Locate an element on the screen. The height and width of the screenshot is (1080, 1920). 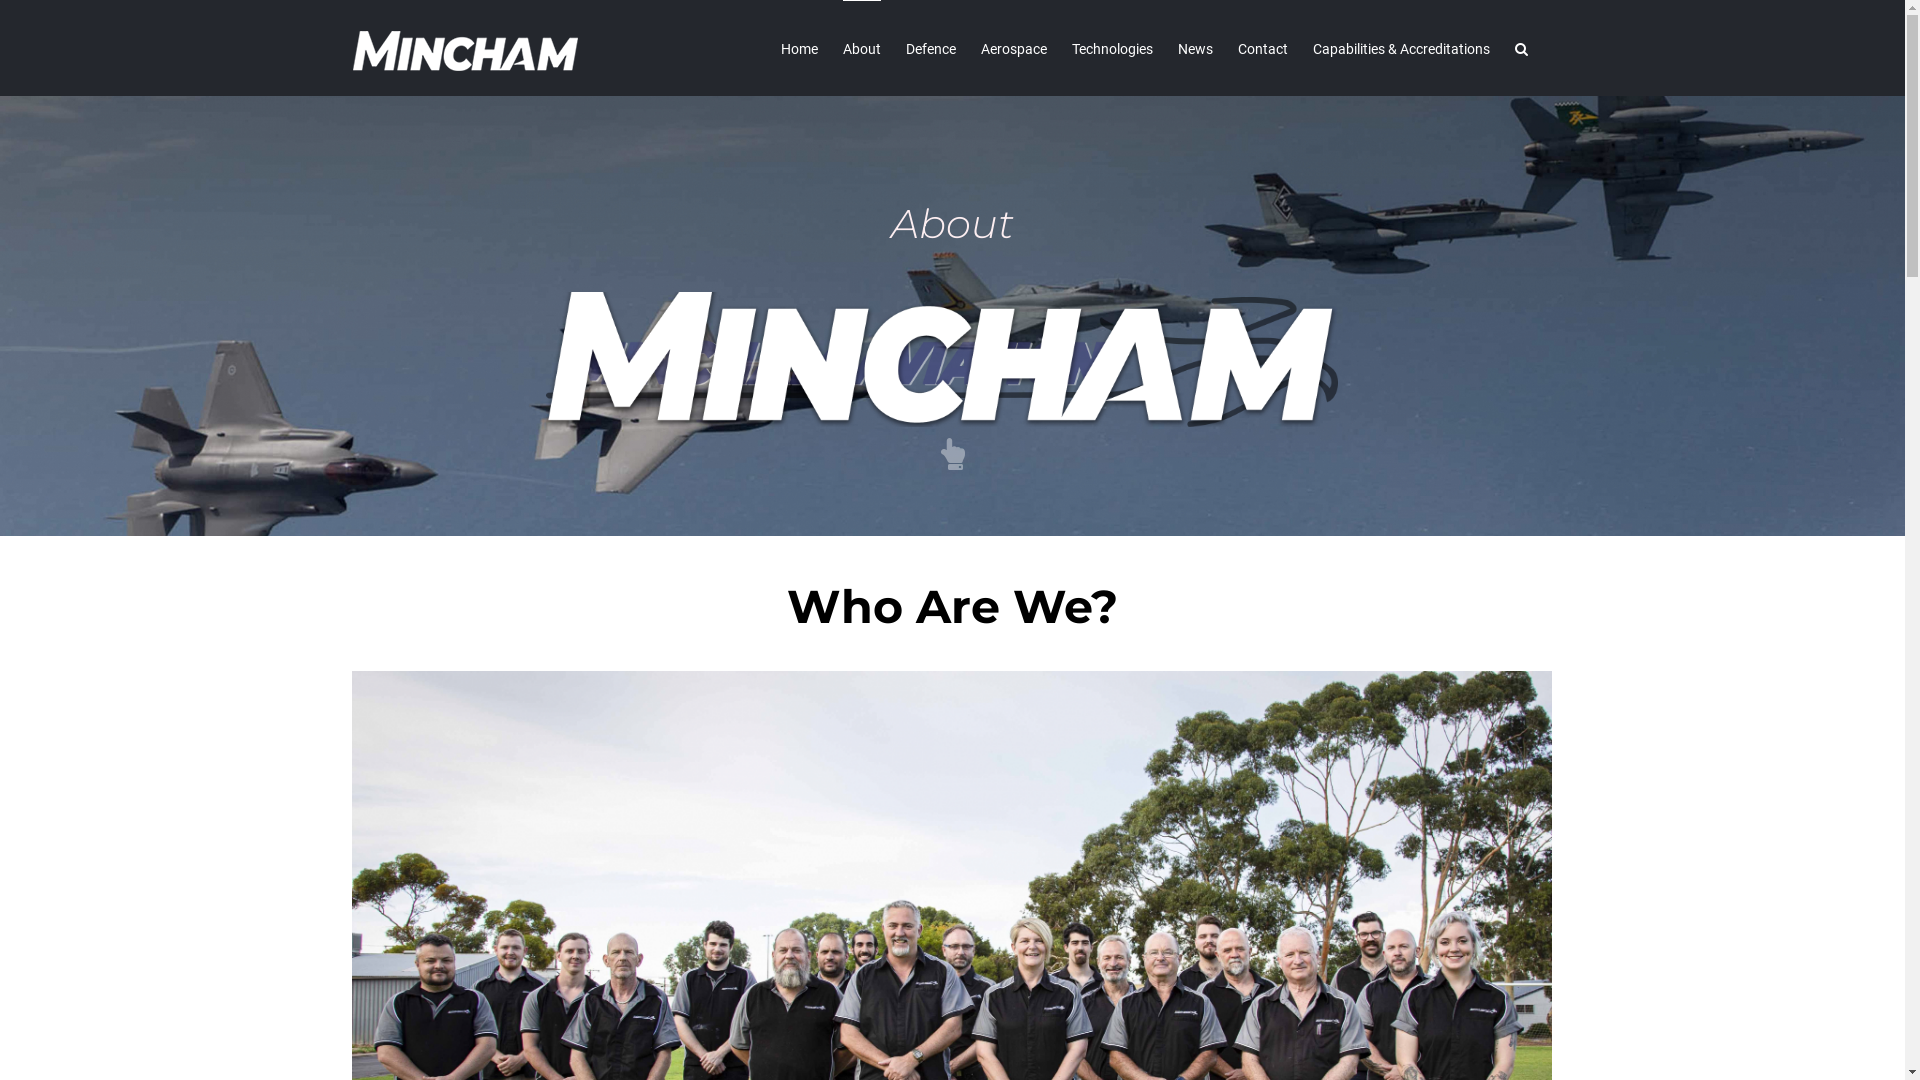
News is located at coordinates (1196, 48).